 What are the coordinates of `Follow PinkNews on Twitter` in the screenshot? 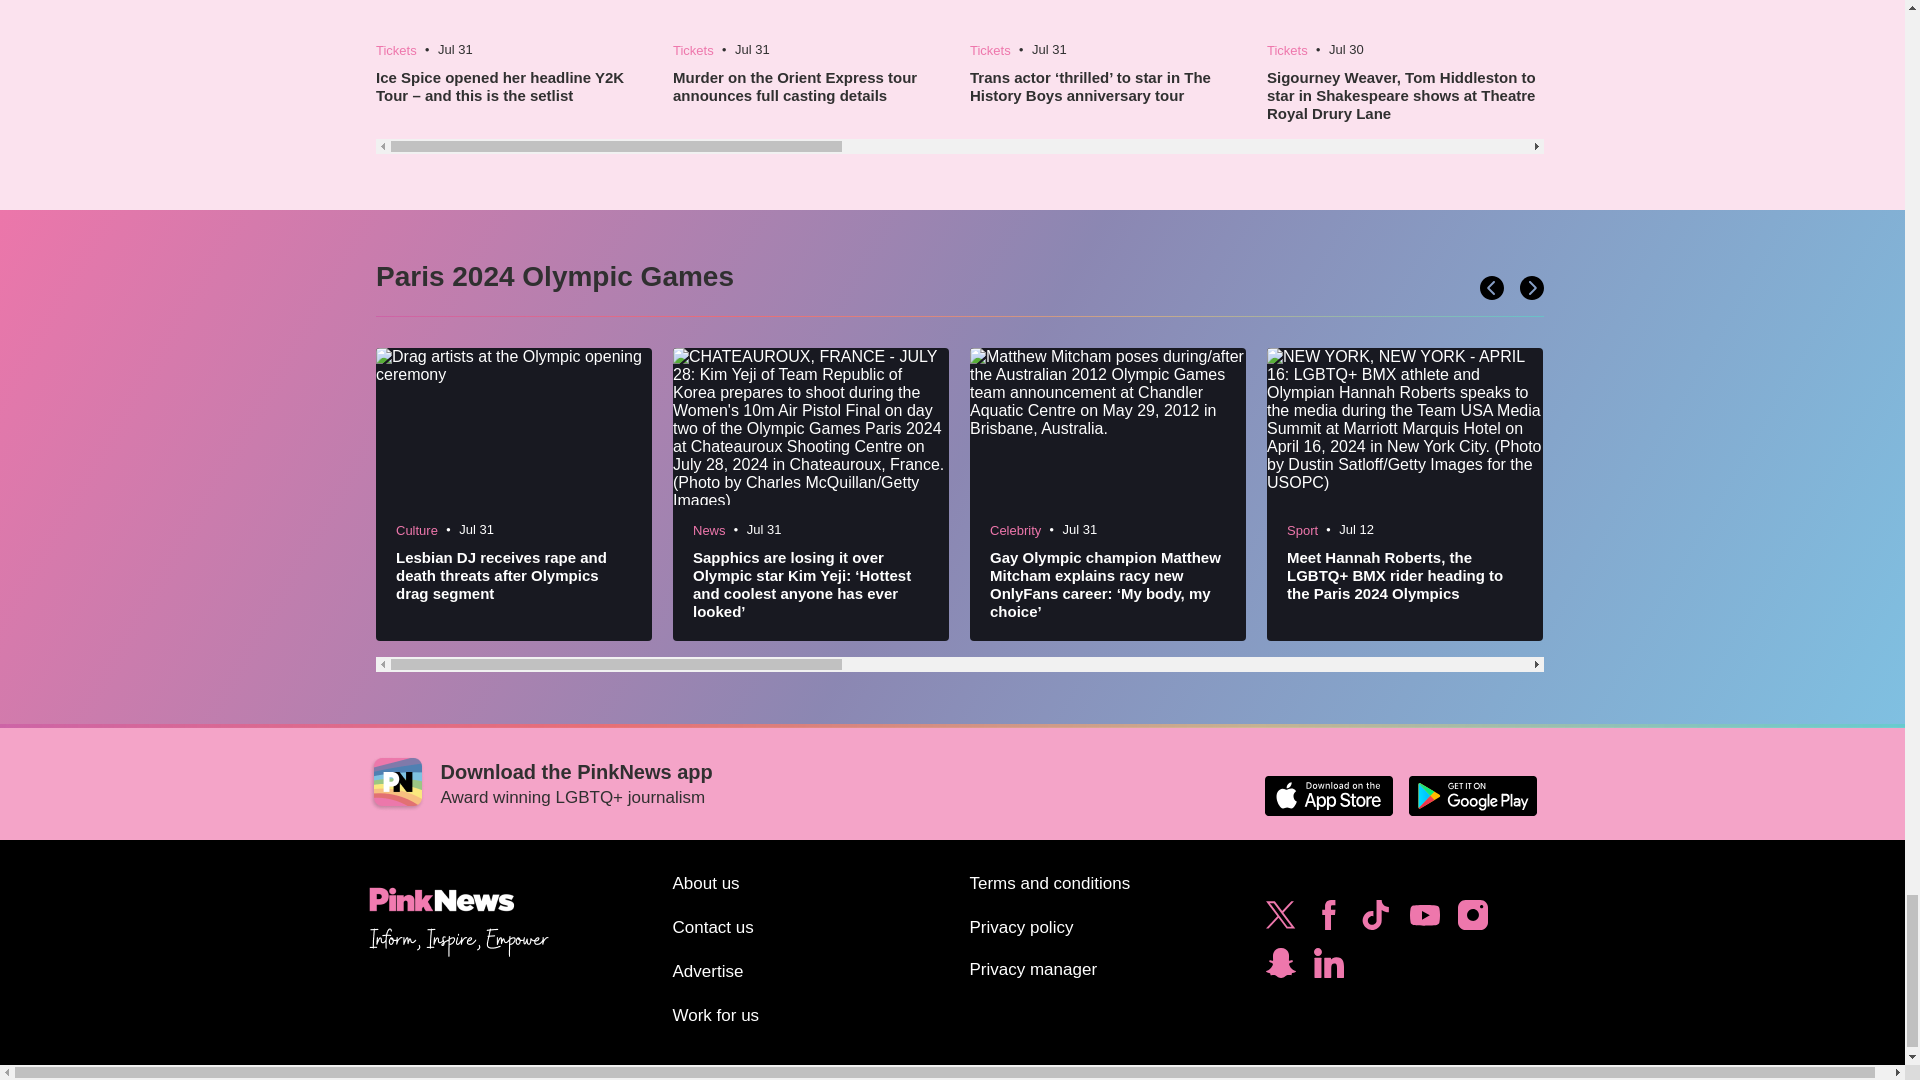 It's located at (1280, 920).